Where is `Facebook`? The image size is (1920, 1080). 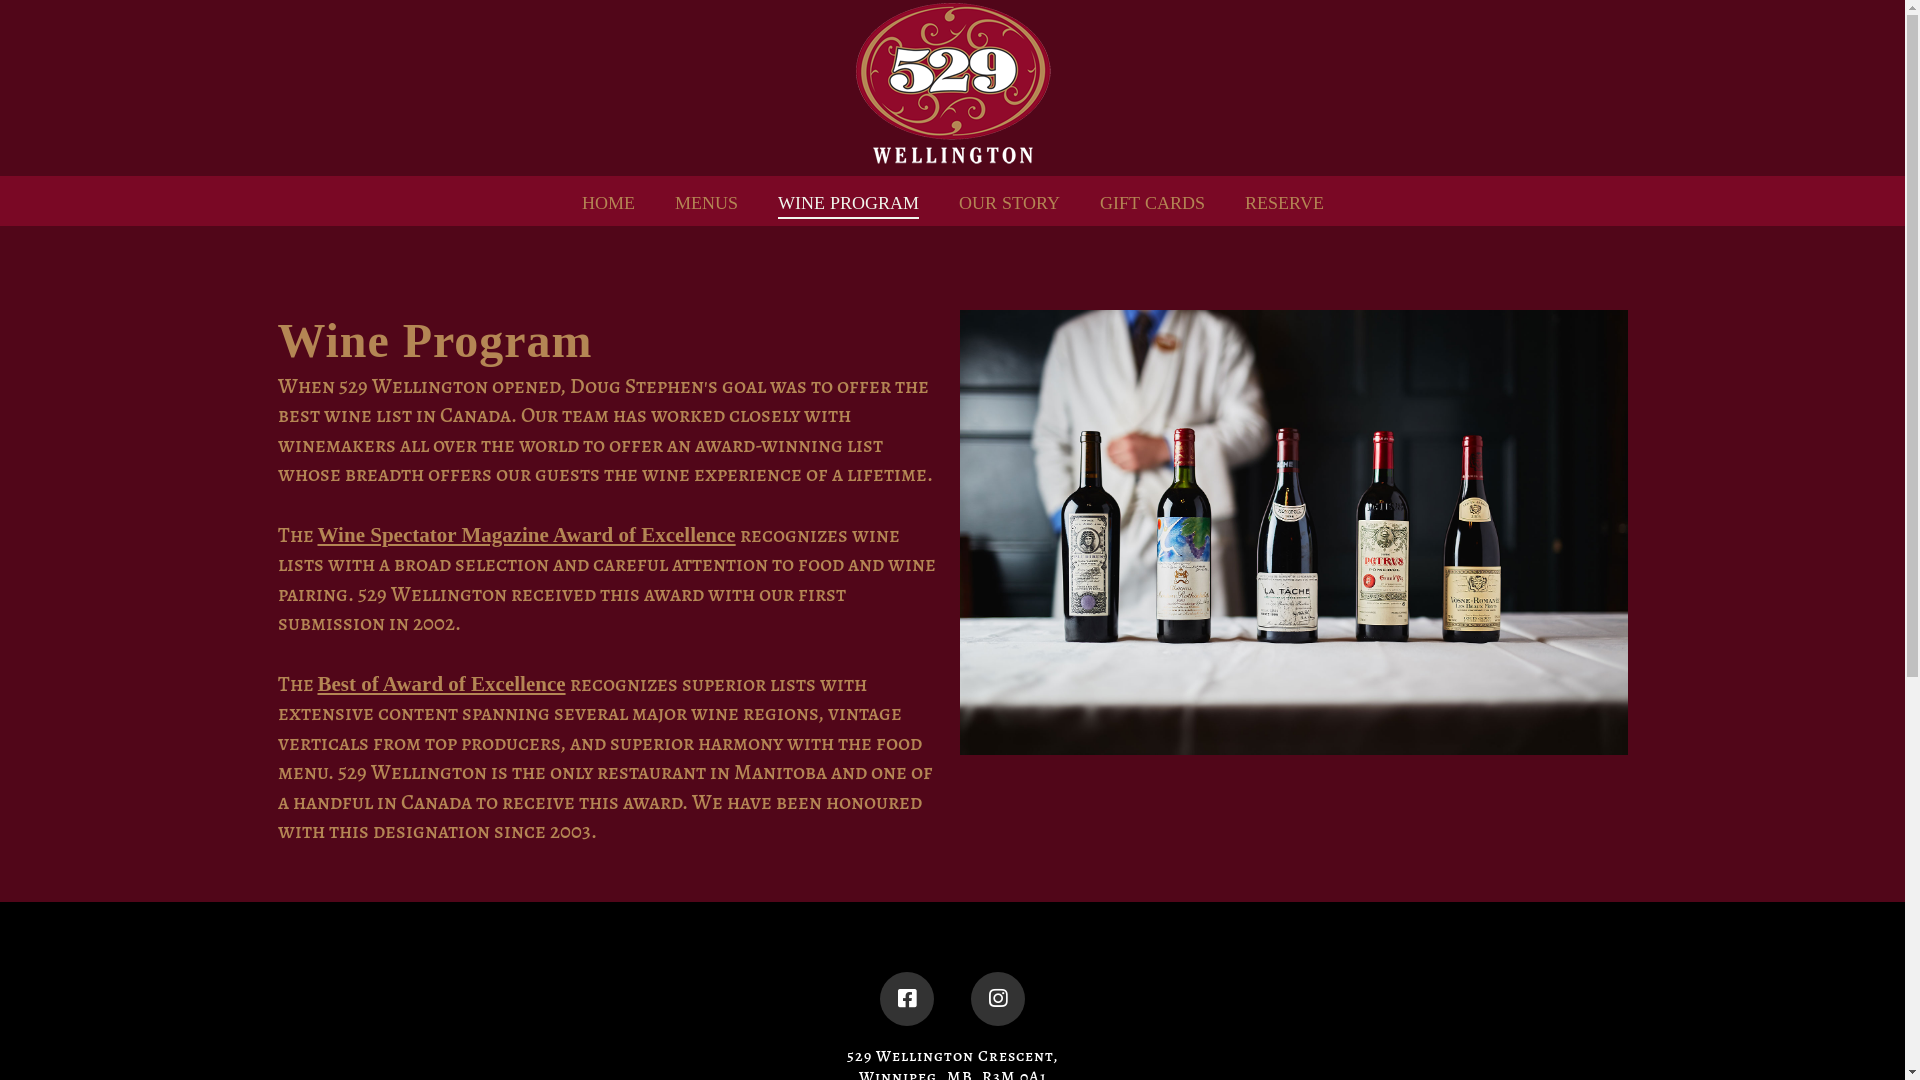
Facebook is located at coordinates (907, 999).